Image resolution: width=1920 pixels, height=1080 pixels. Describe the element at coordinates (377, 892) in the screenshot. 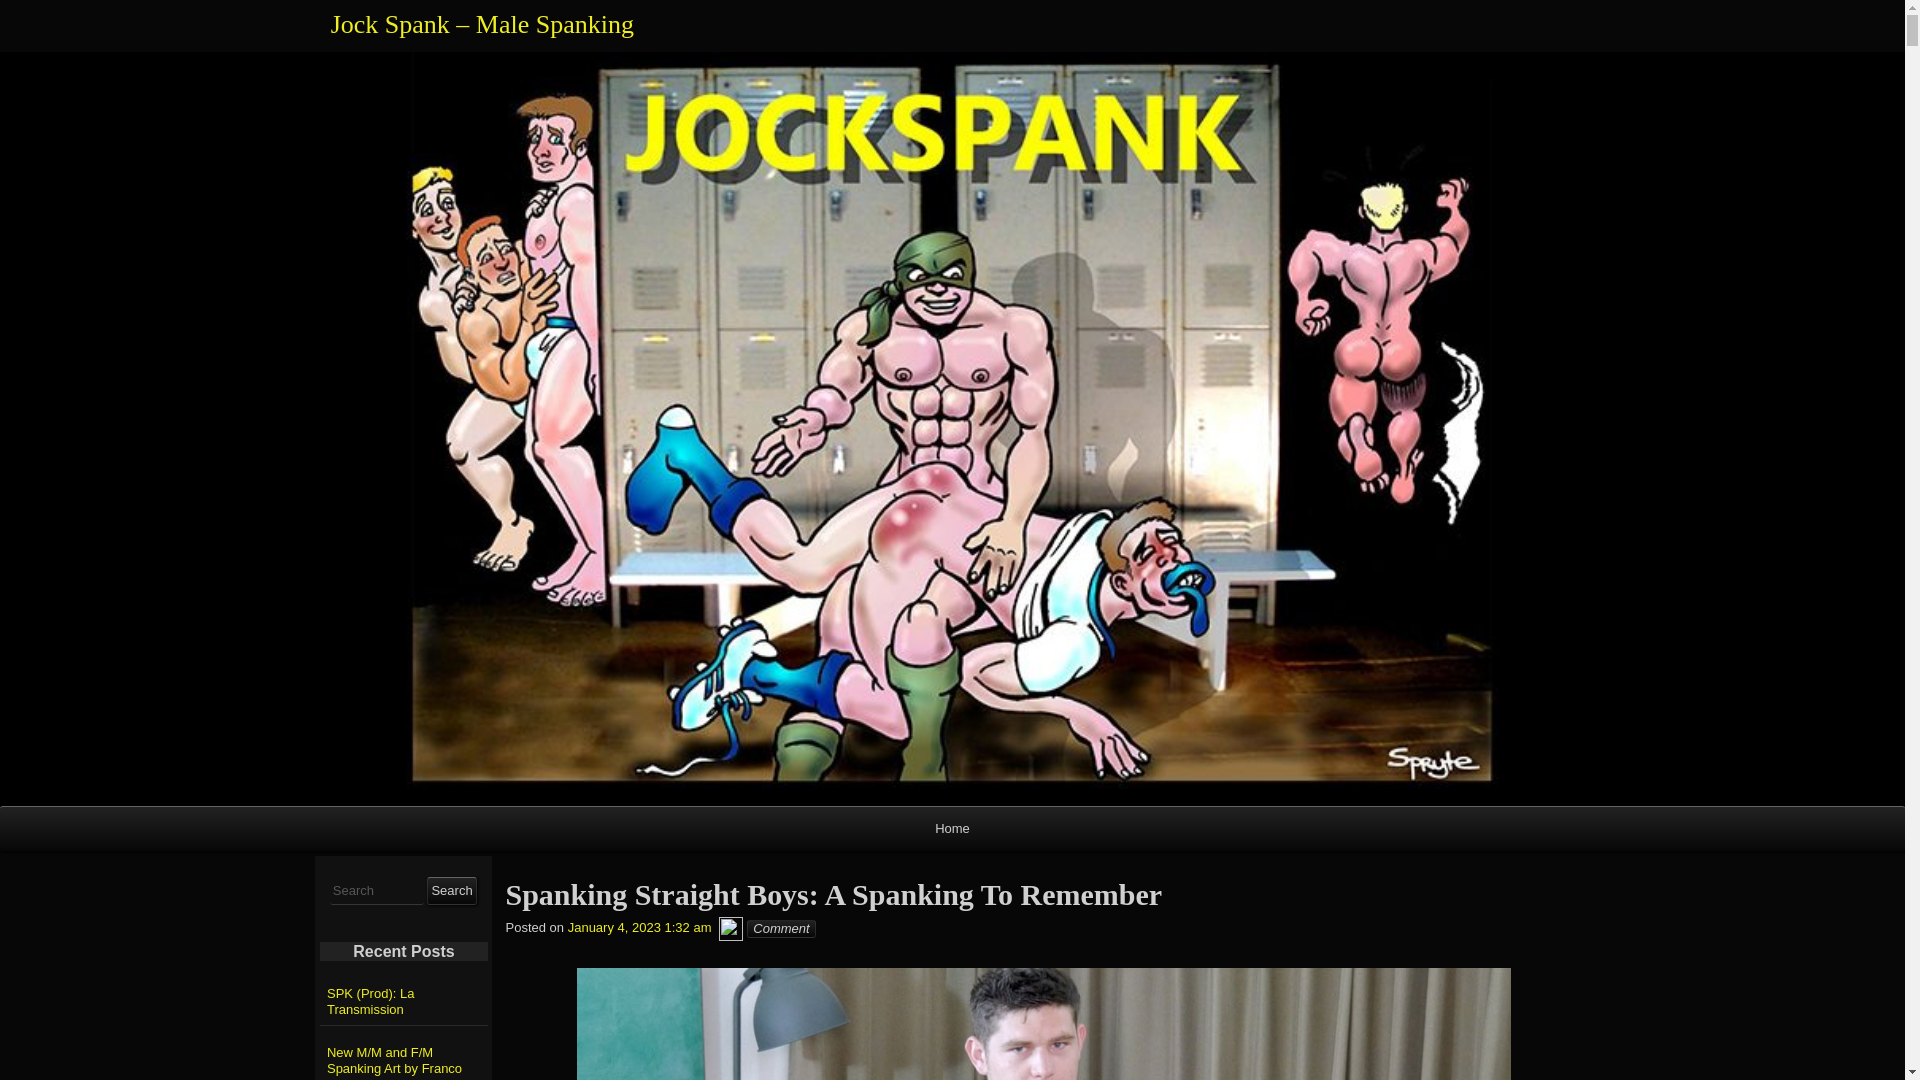

I see `must not contain html tags` at that location.